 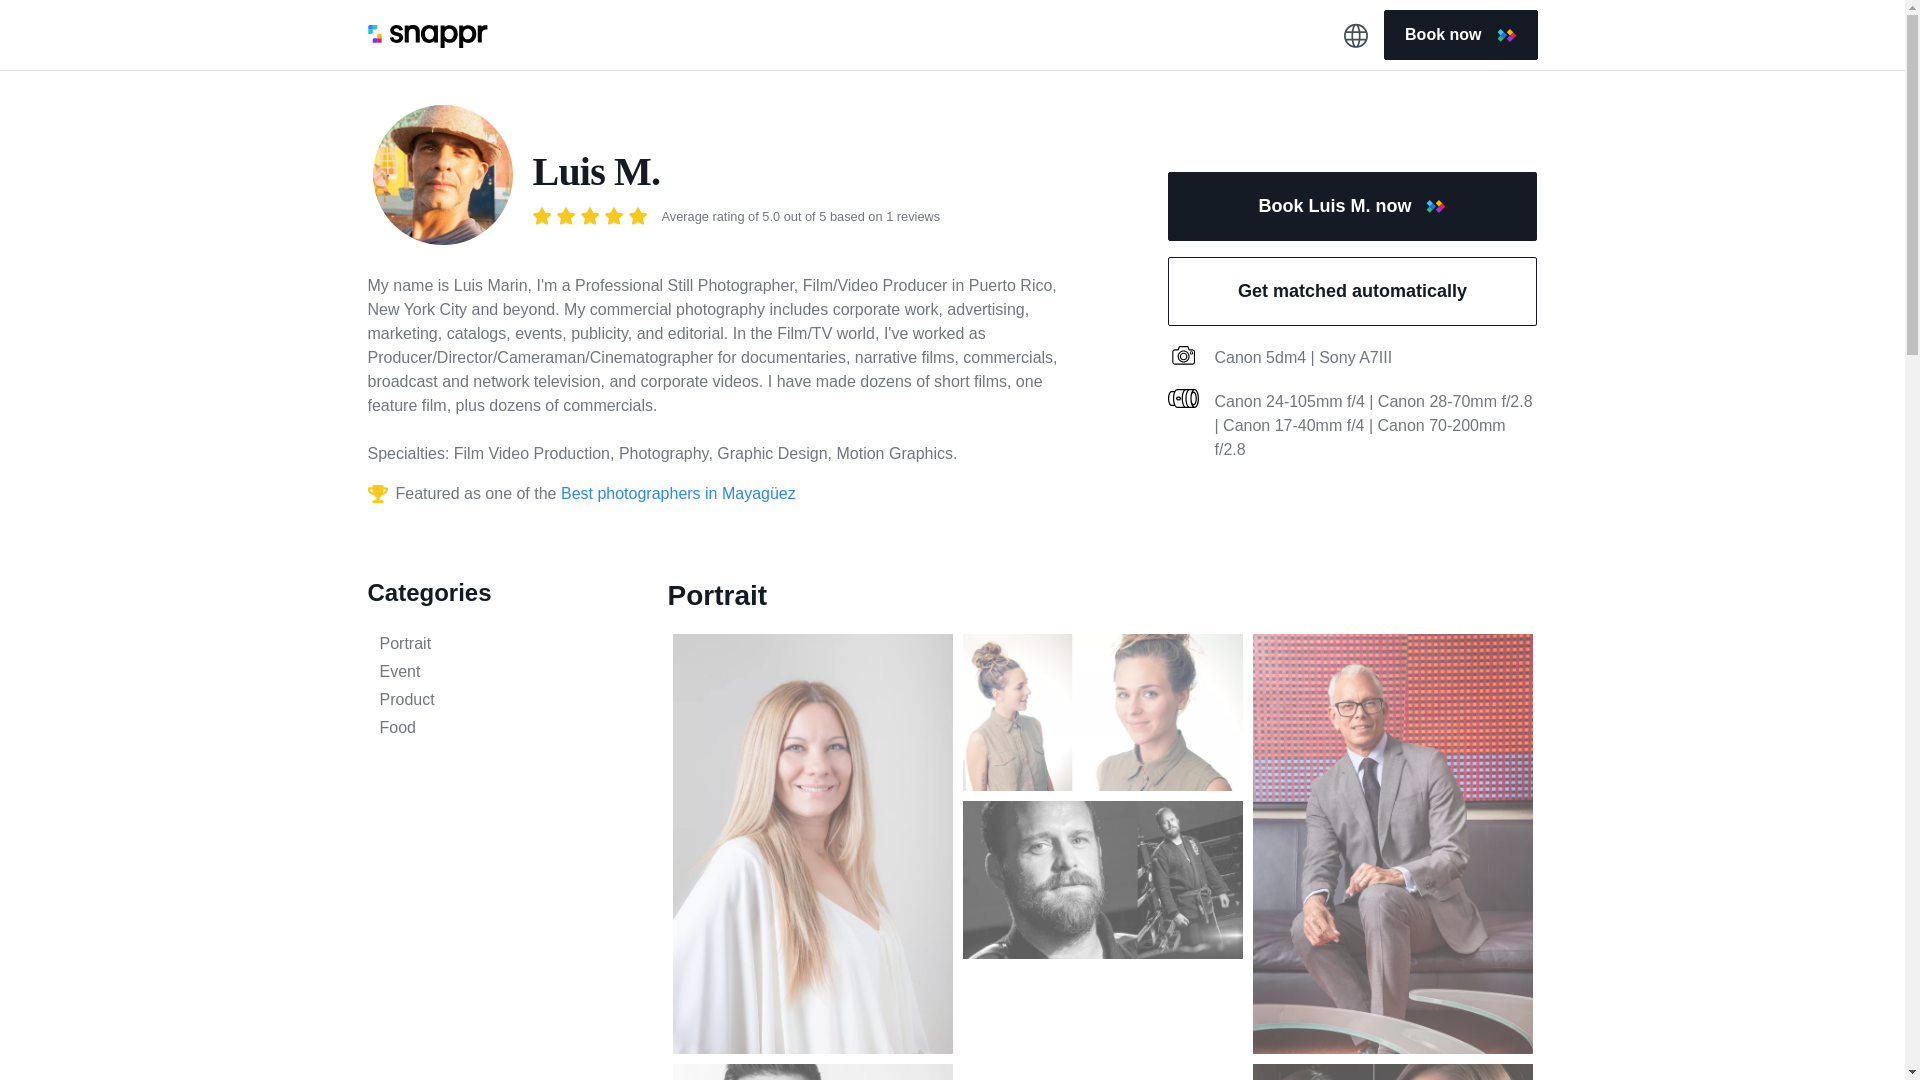 I want to click on Get matched automatically, so click(x=1352, y=292).